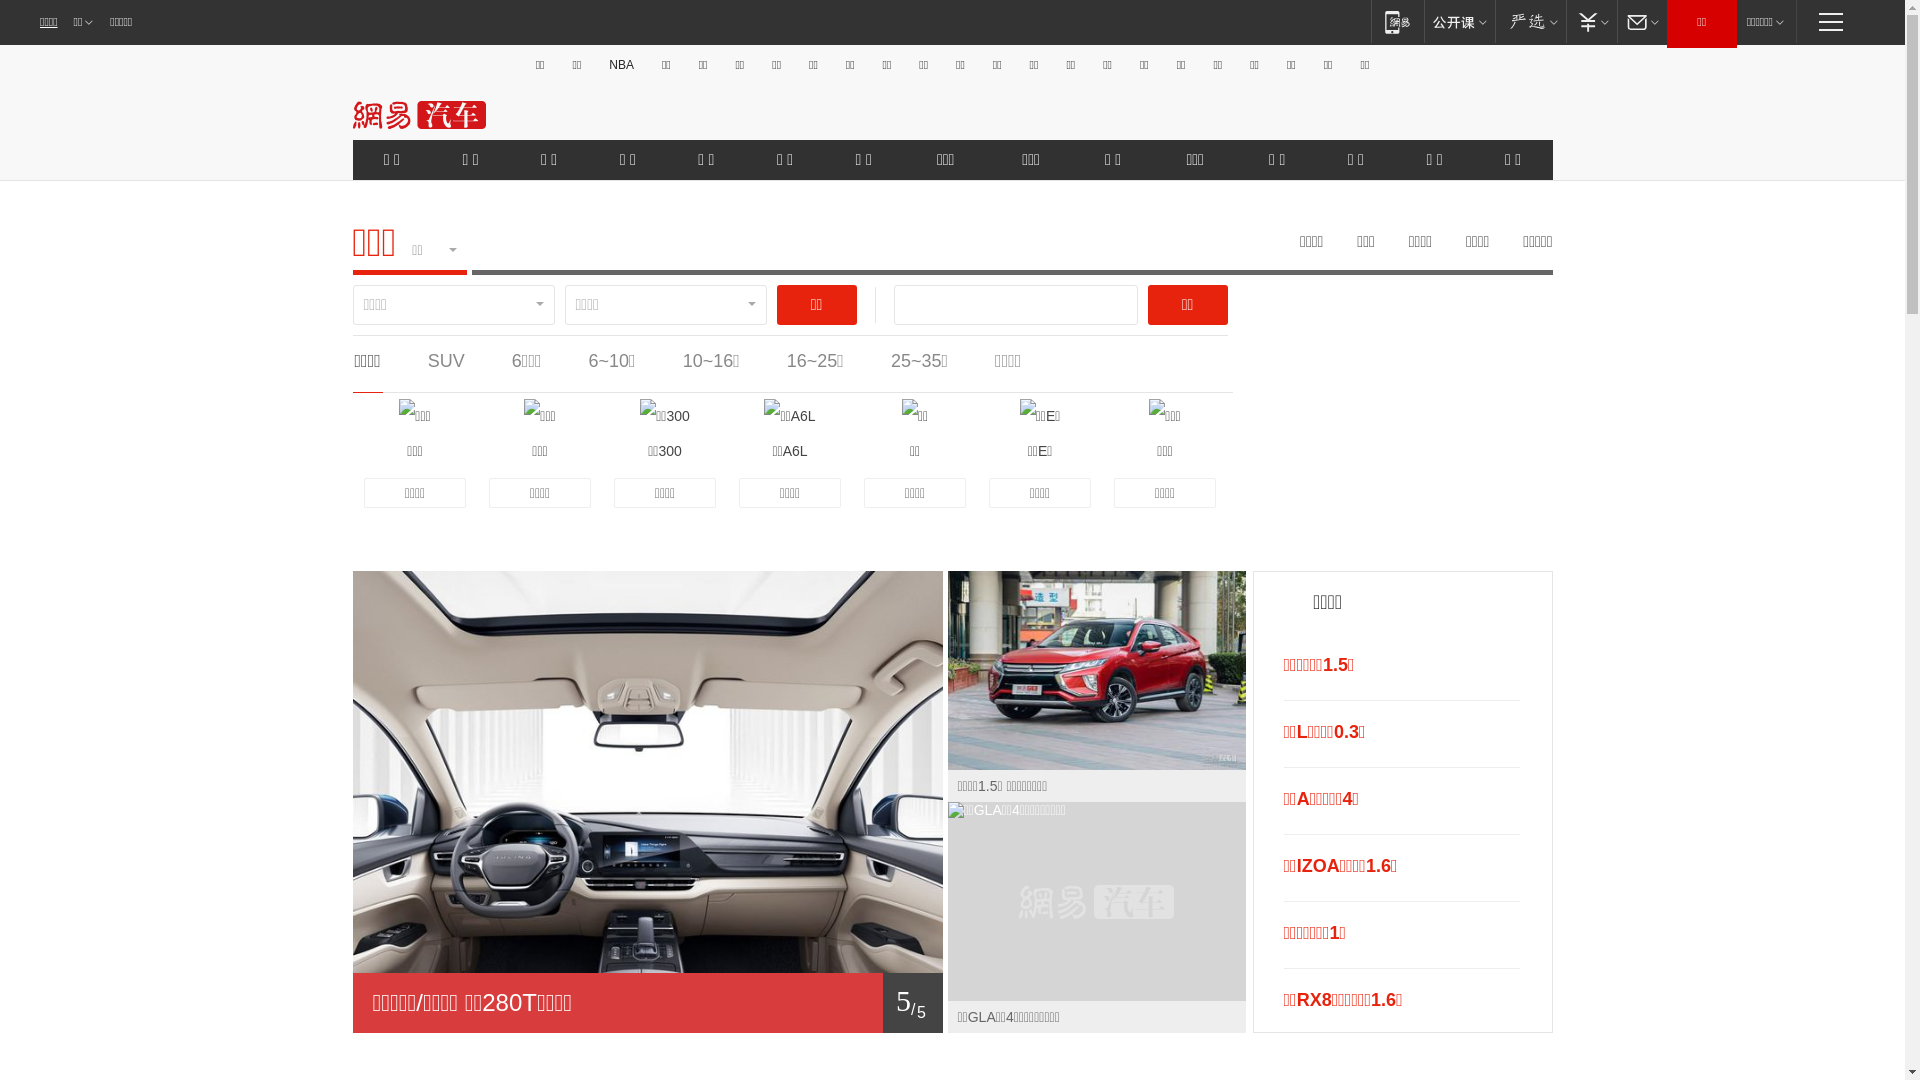 This screenshot has width=1920, height=1080. Describe the element at coordinates (446, 361) in the screenshot. I see `SUV` at that location.